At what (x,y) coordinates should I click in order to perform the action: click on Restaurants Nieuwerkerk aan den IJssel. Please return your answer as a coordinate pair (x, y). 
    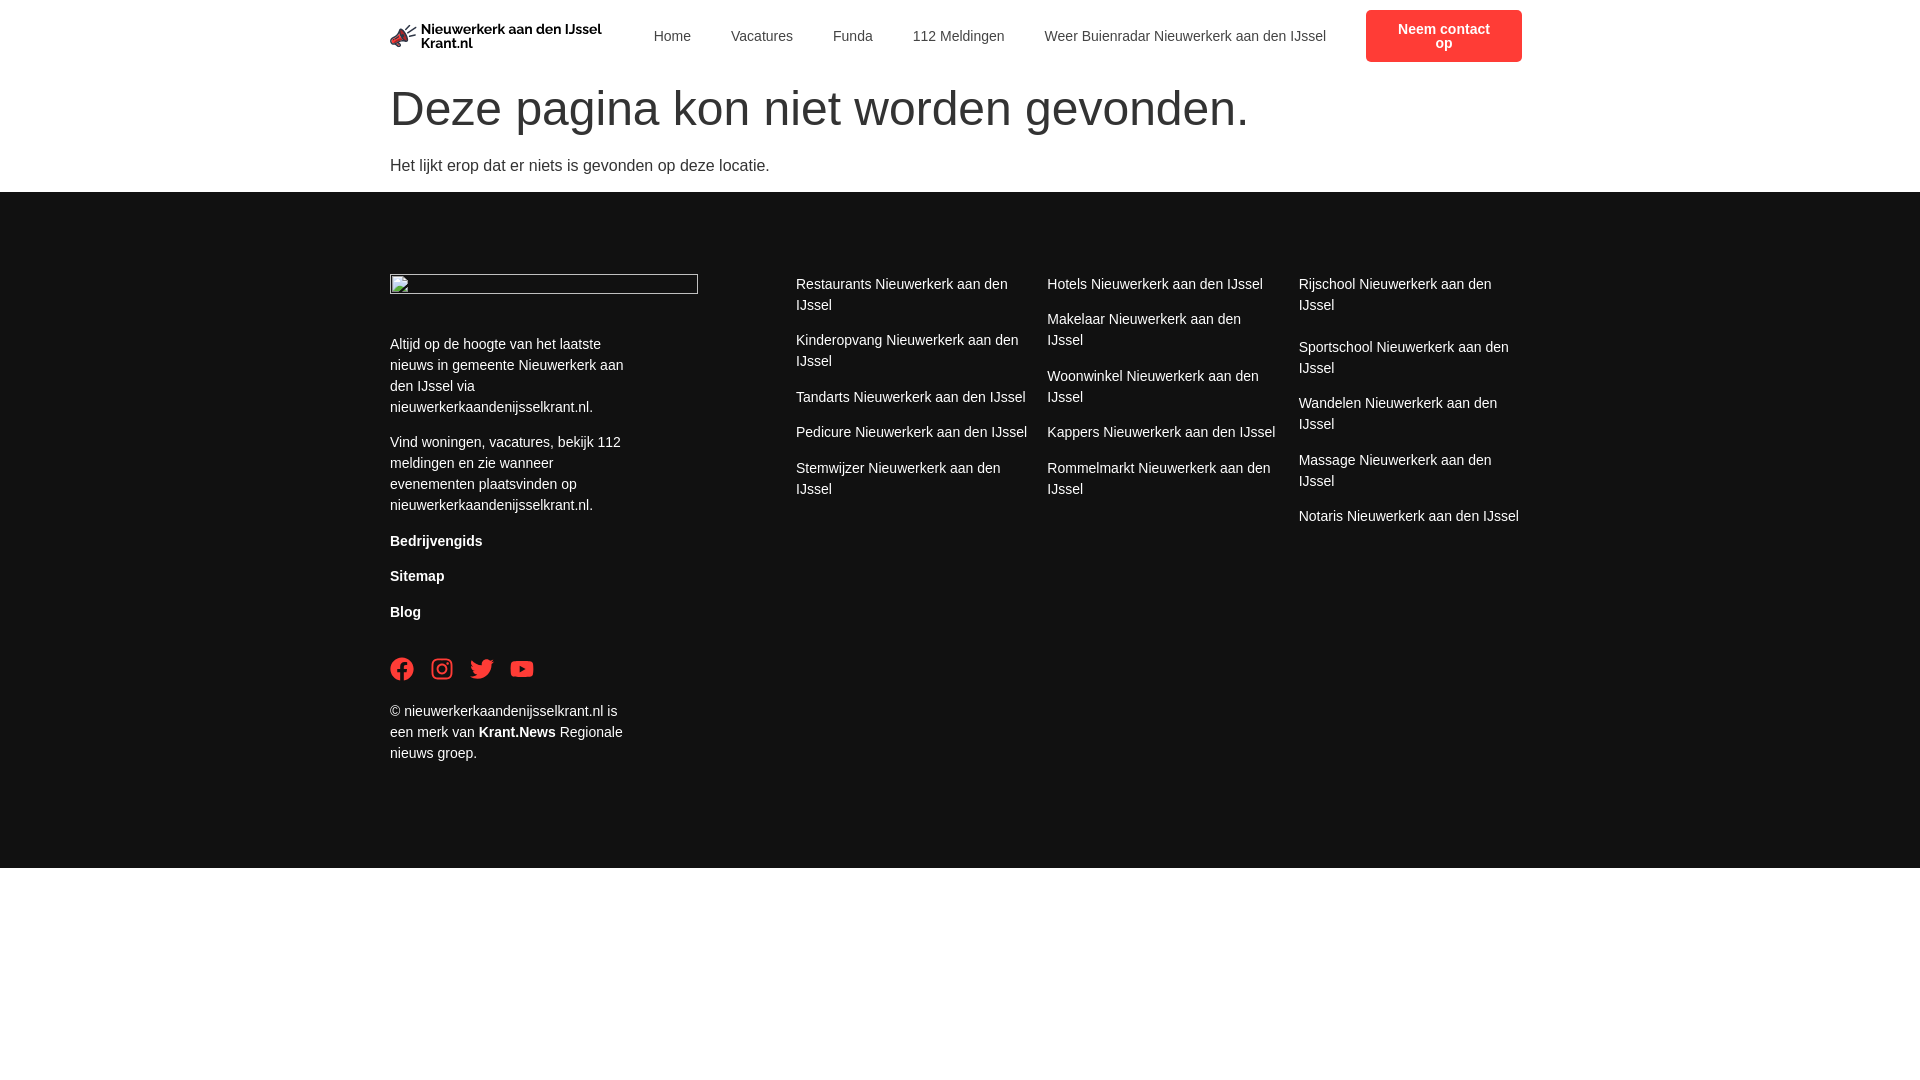
    Looking at the image, I should click on (902, 294).